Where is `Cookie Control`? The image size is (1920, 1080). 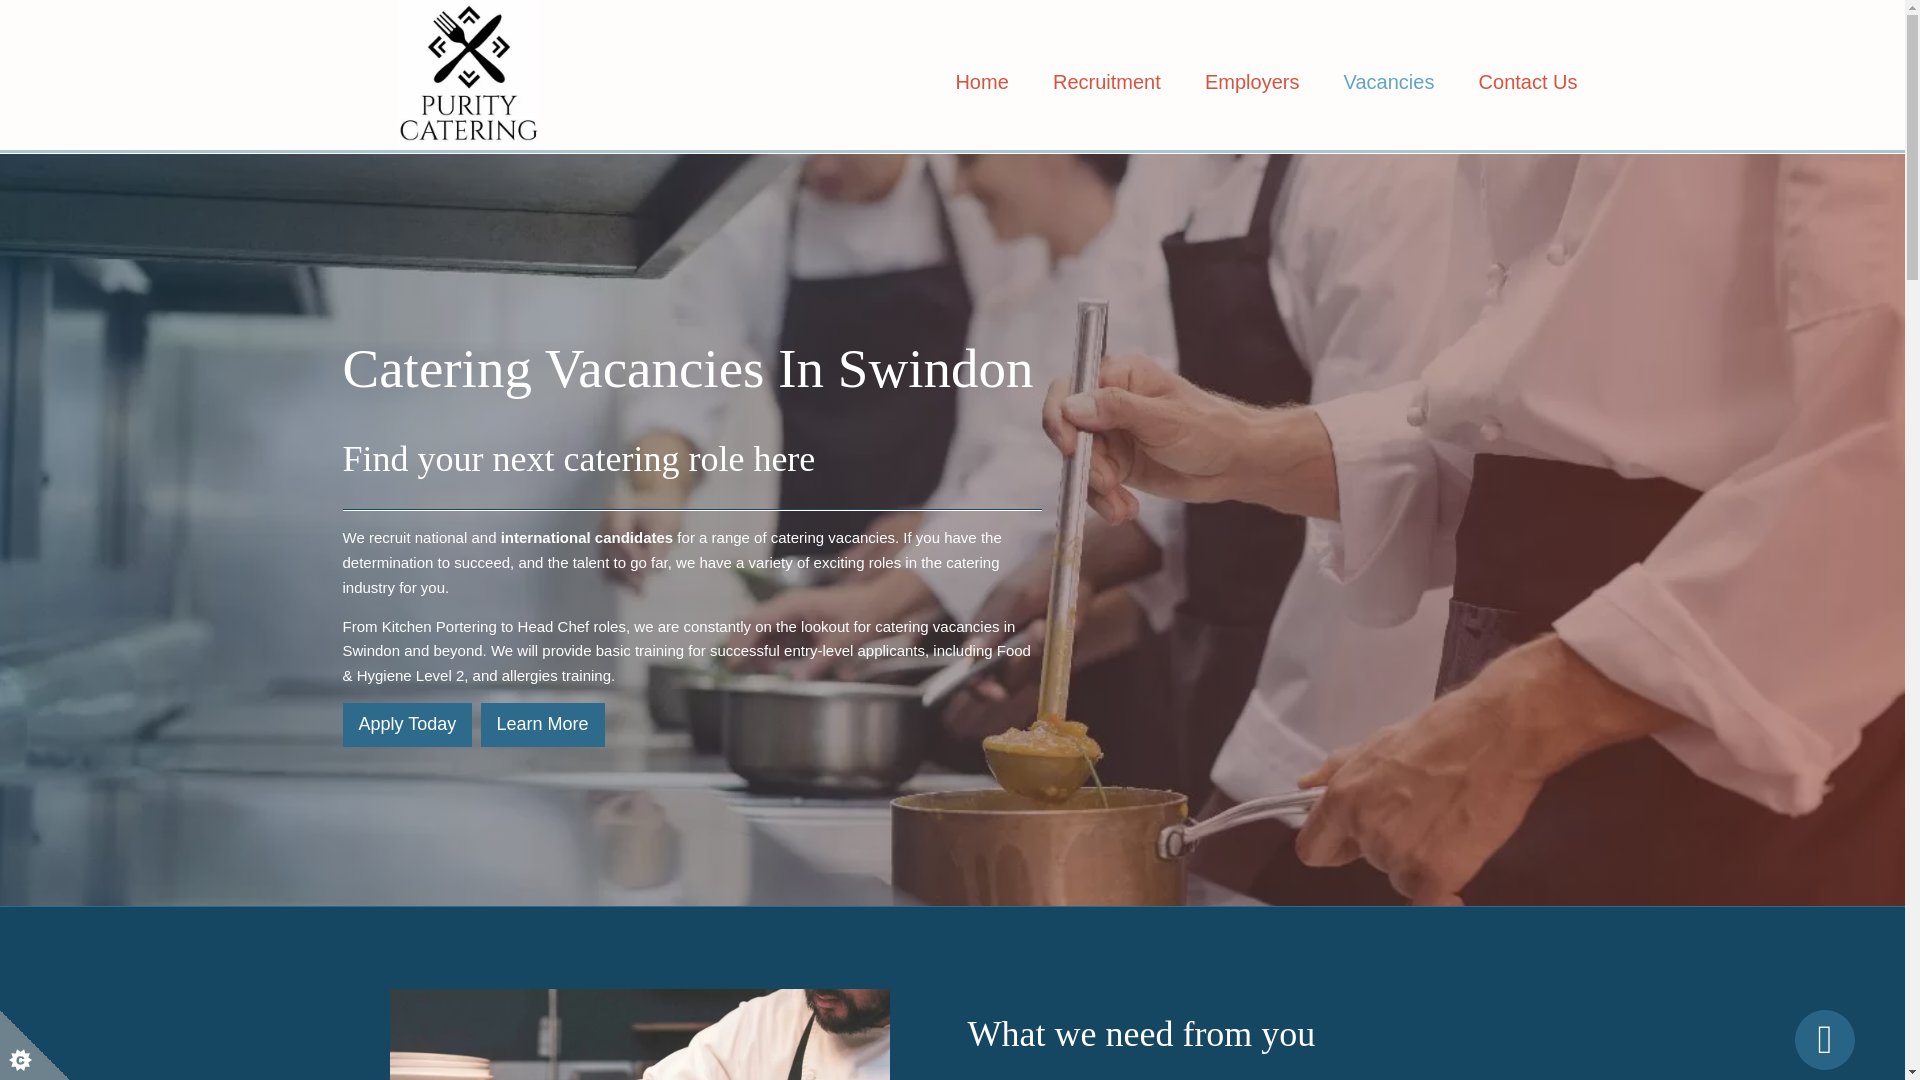
Cookie Control is located at coordinates (34, 1044).